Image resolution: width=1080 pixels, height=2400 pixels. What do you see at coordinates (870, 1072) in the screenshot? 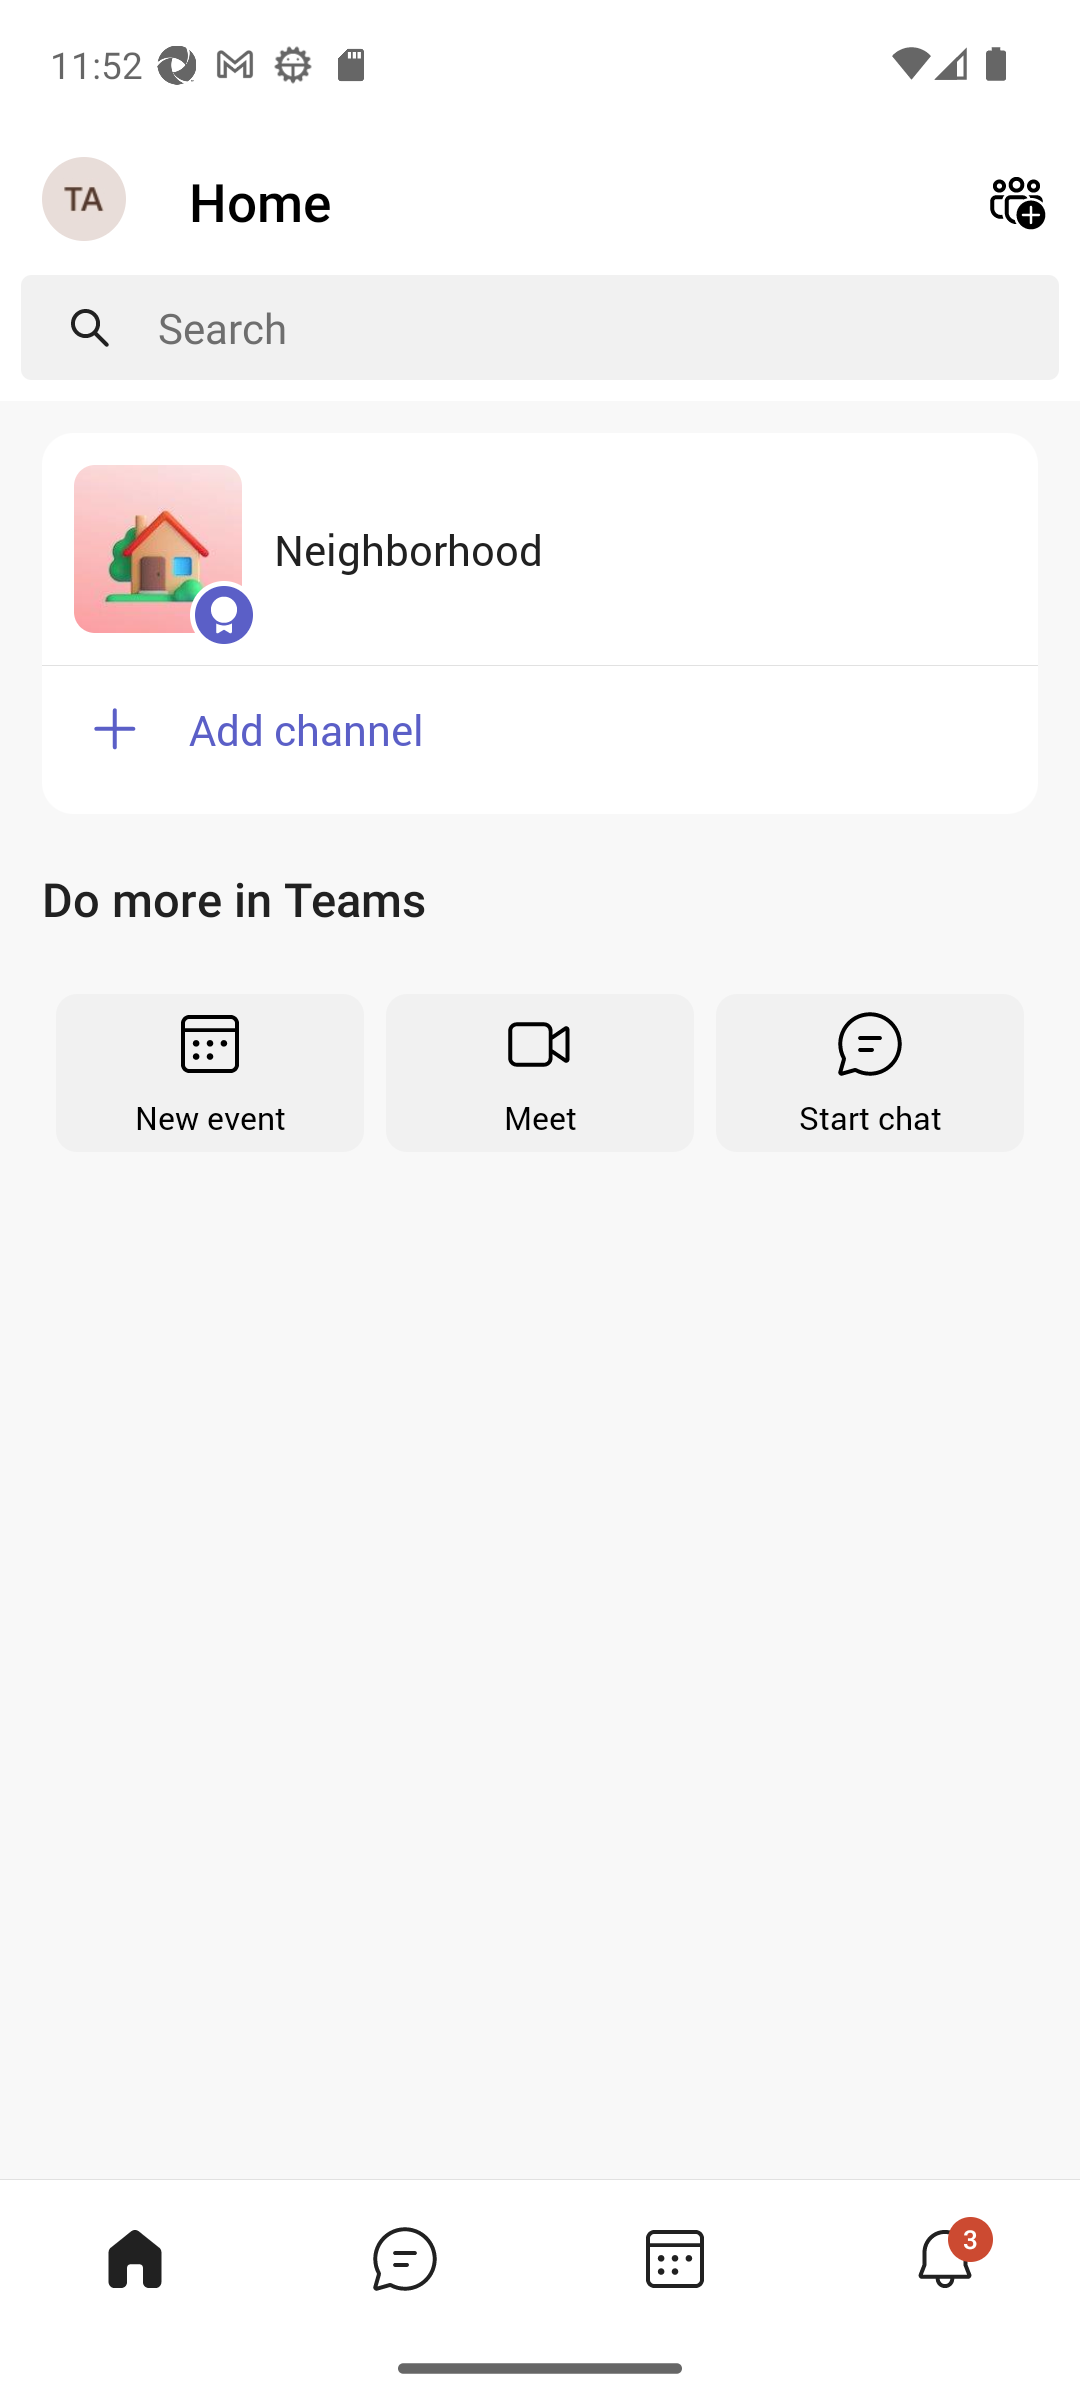
I see `Start chat` at bounding box center [870, 1072].